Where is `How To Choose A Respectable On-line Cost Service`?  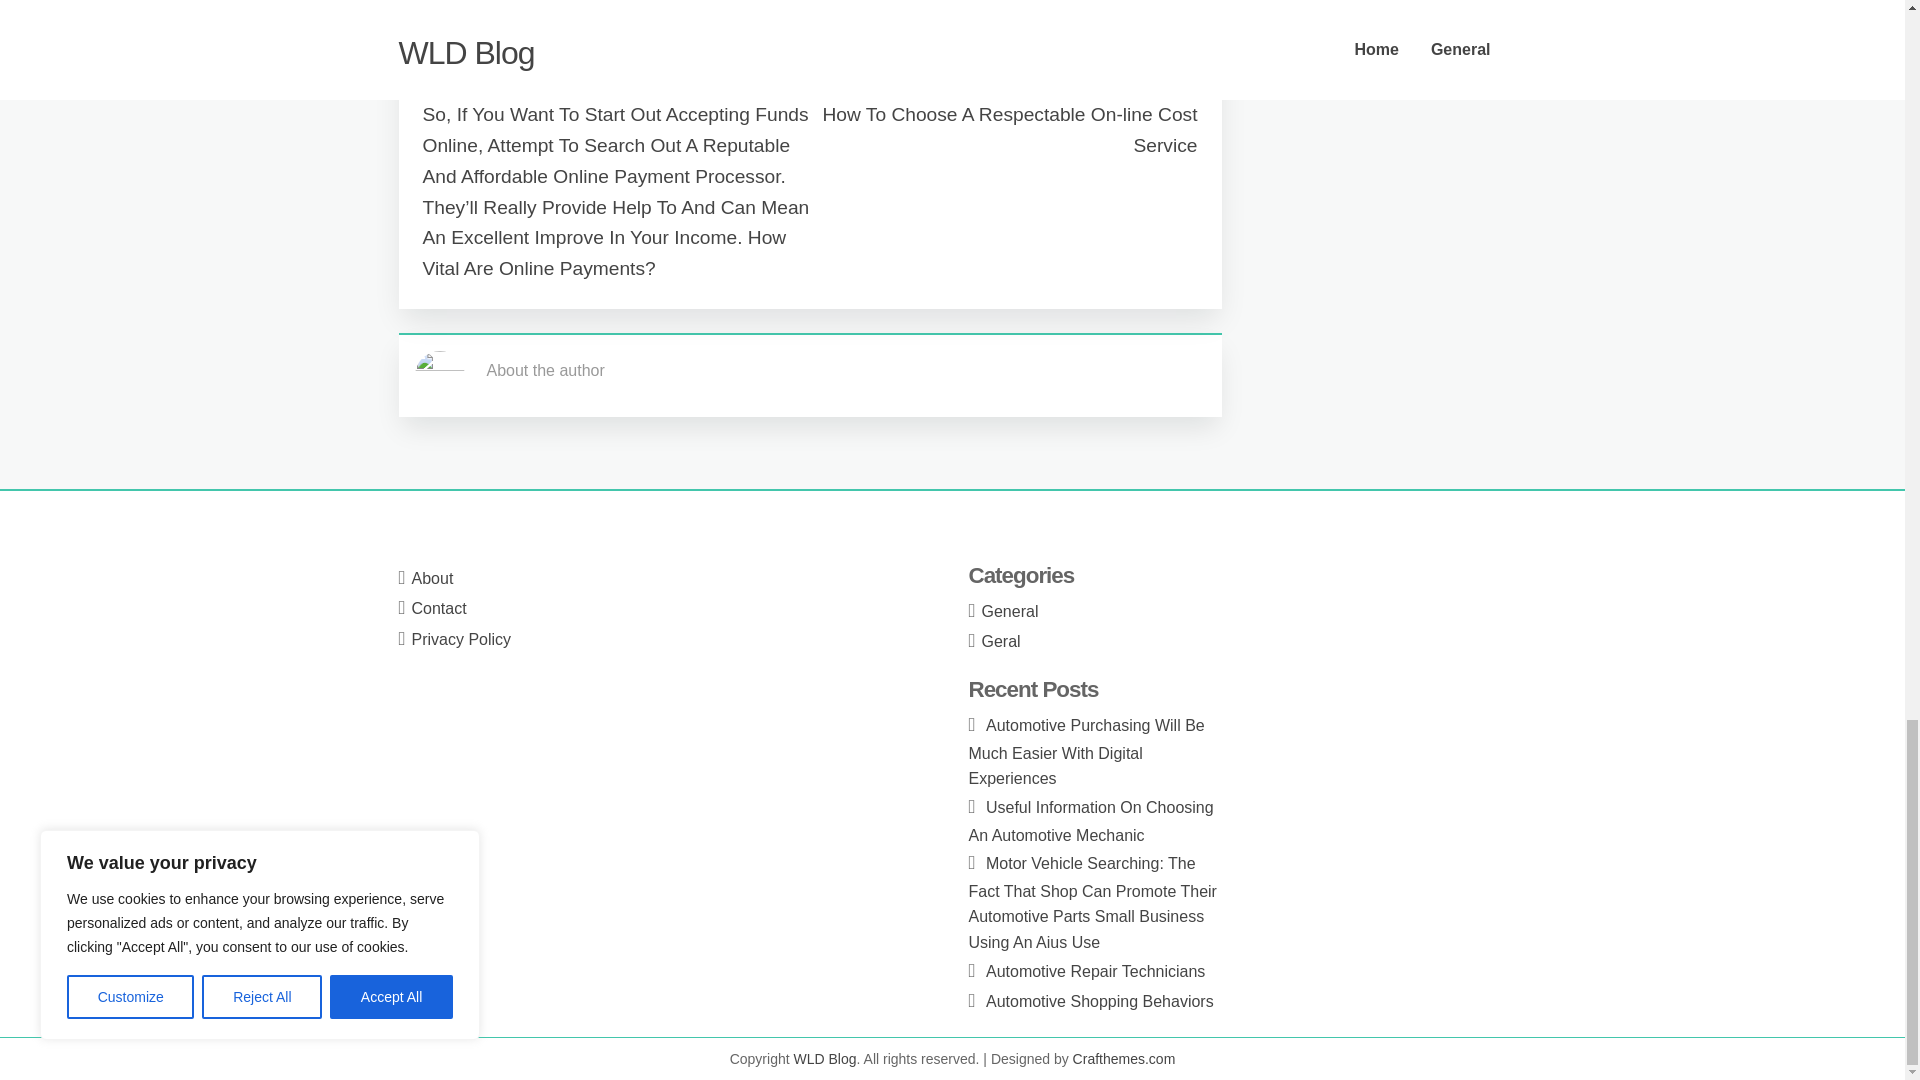 How To Choose A Respectable On-line Cost Service is located at coordinates (1008, 129).